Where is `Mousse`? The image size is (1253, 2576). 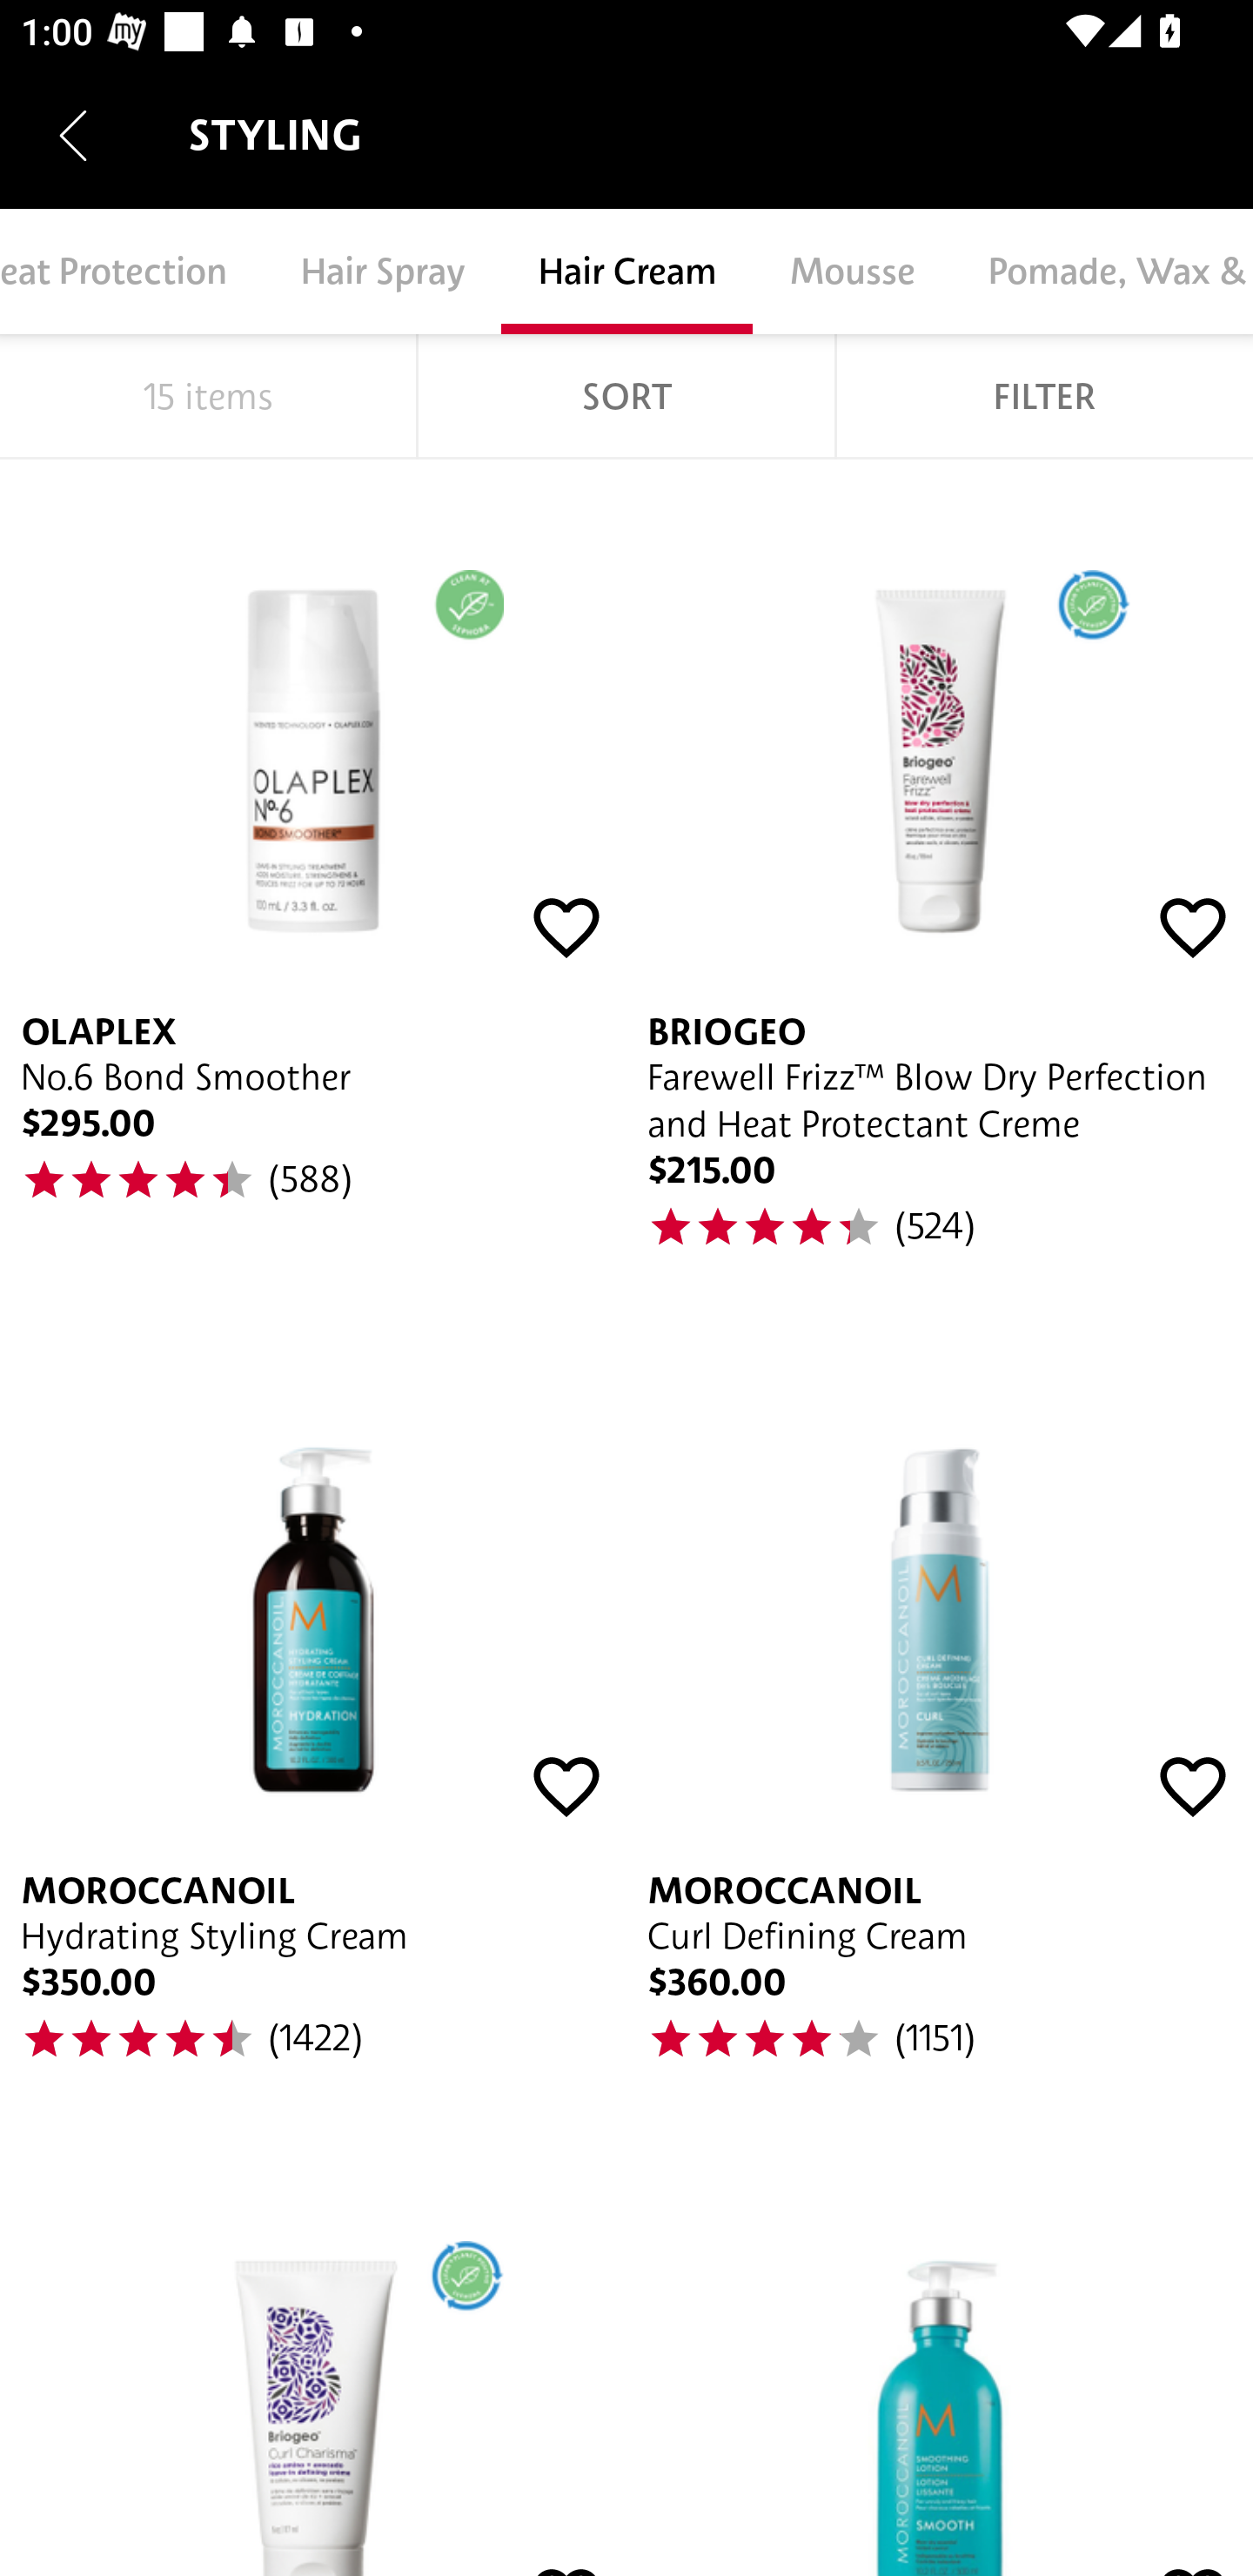
Mousse is located at coordinates (851, 272).